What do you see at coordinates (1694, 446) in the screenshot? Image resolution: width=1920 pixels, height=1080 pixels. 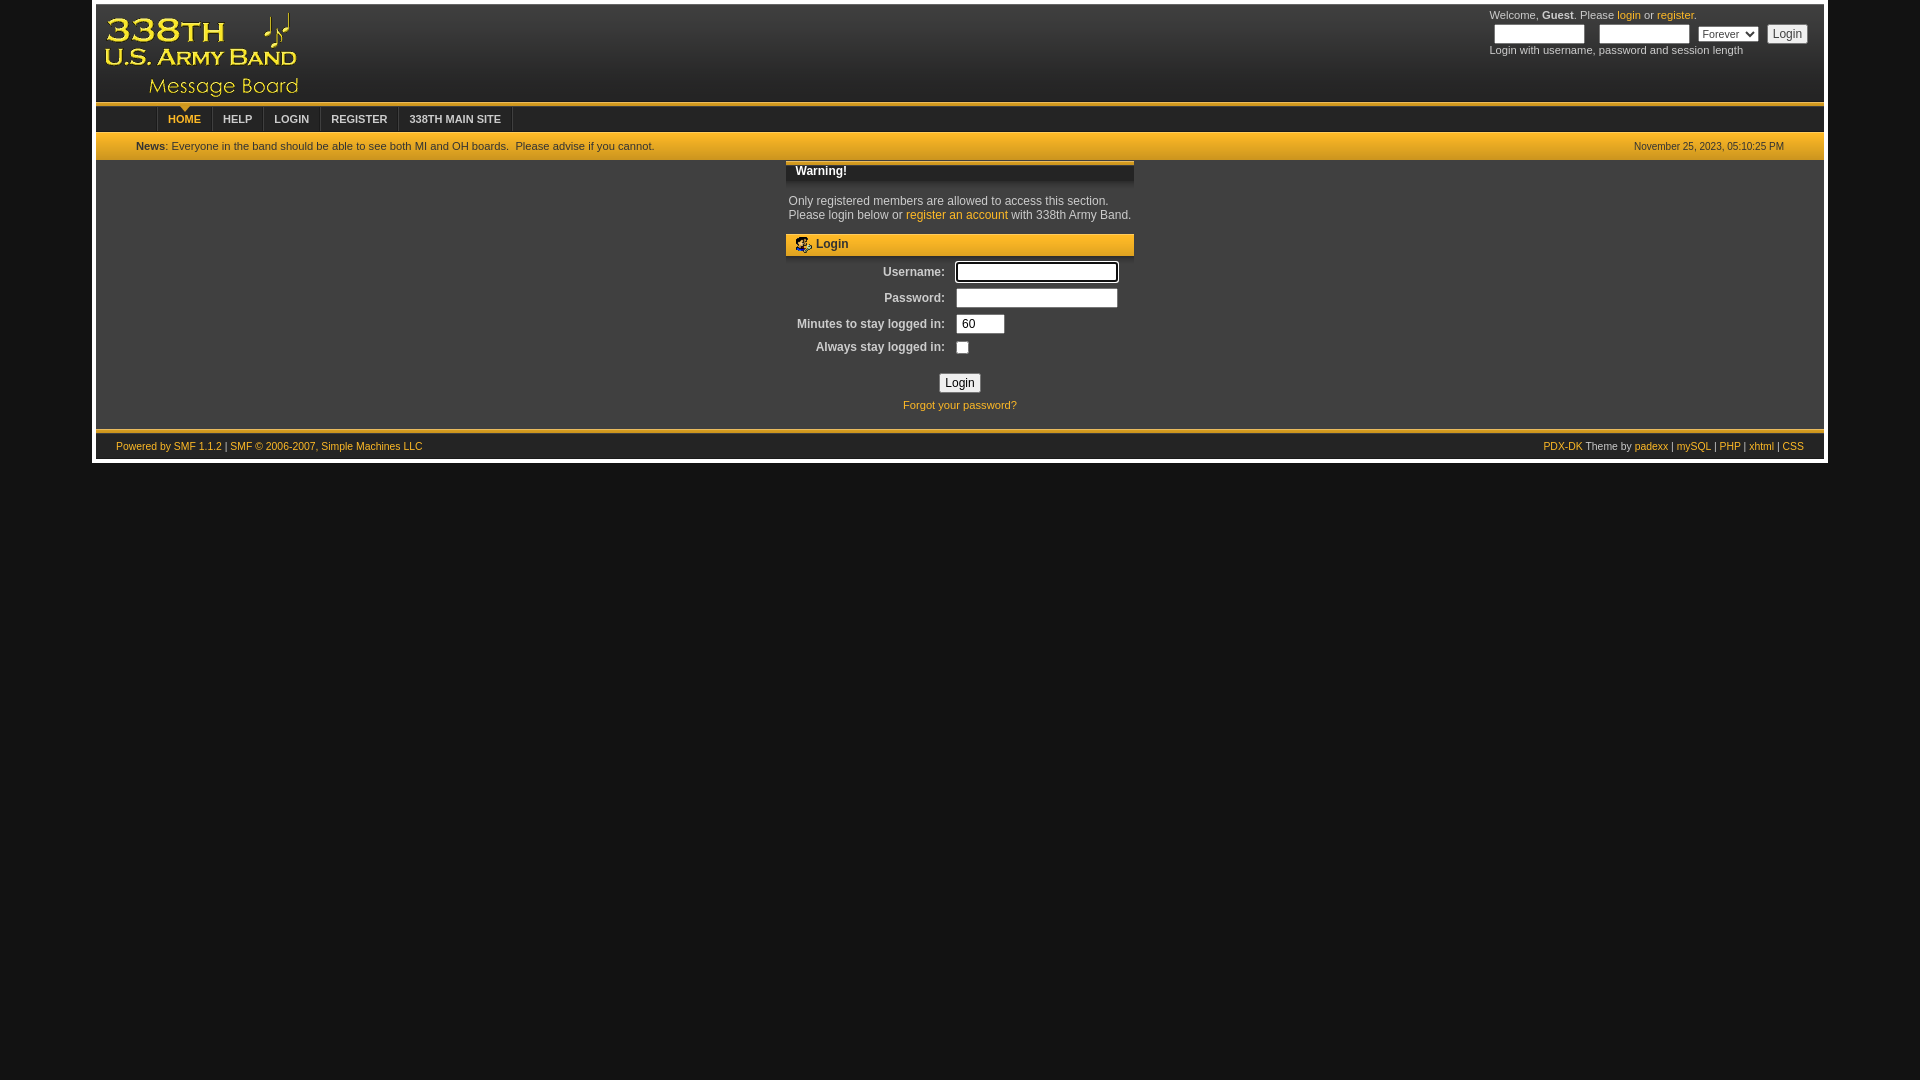 I see `mySQL` at bounding box center [1694, 446].